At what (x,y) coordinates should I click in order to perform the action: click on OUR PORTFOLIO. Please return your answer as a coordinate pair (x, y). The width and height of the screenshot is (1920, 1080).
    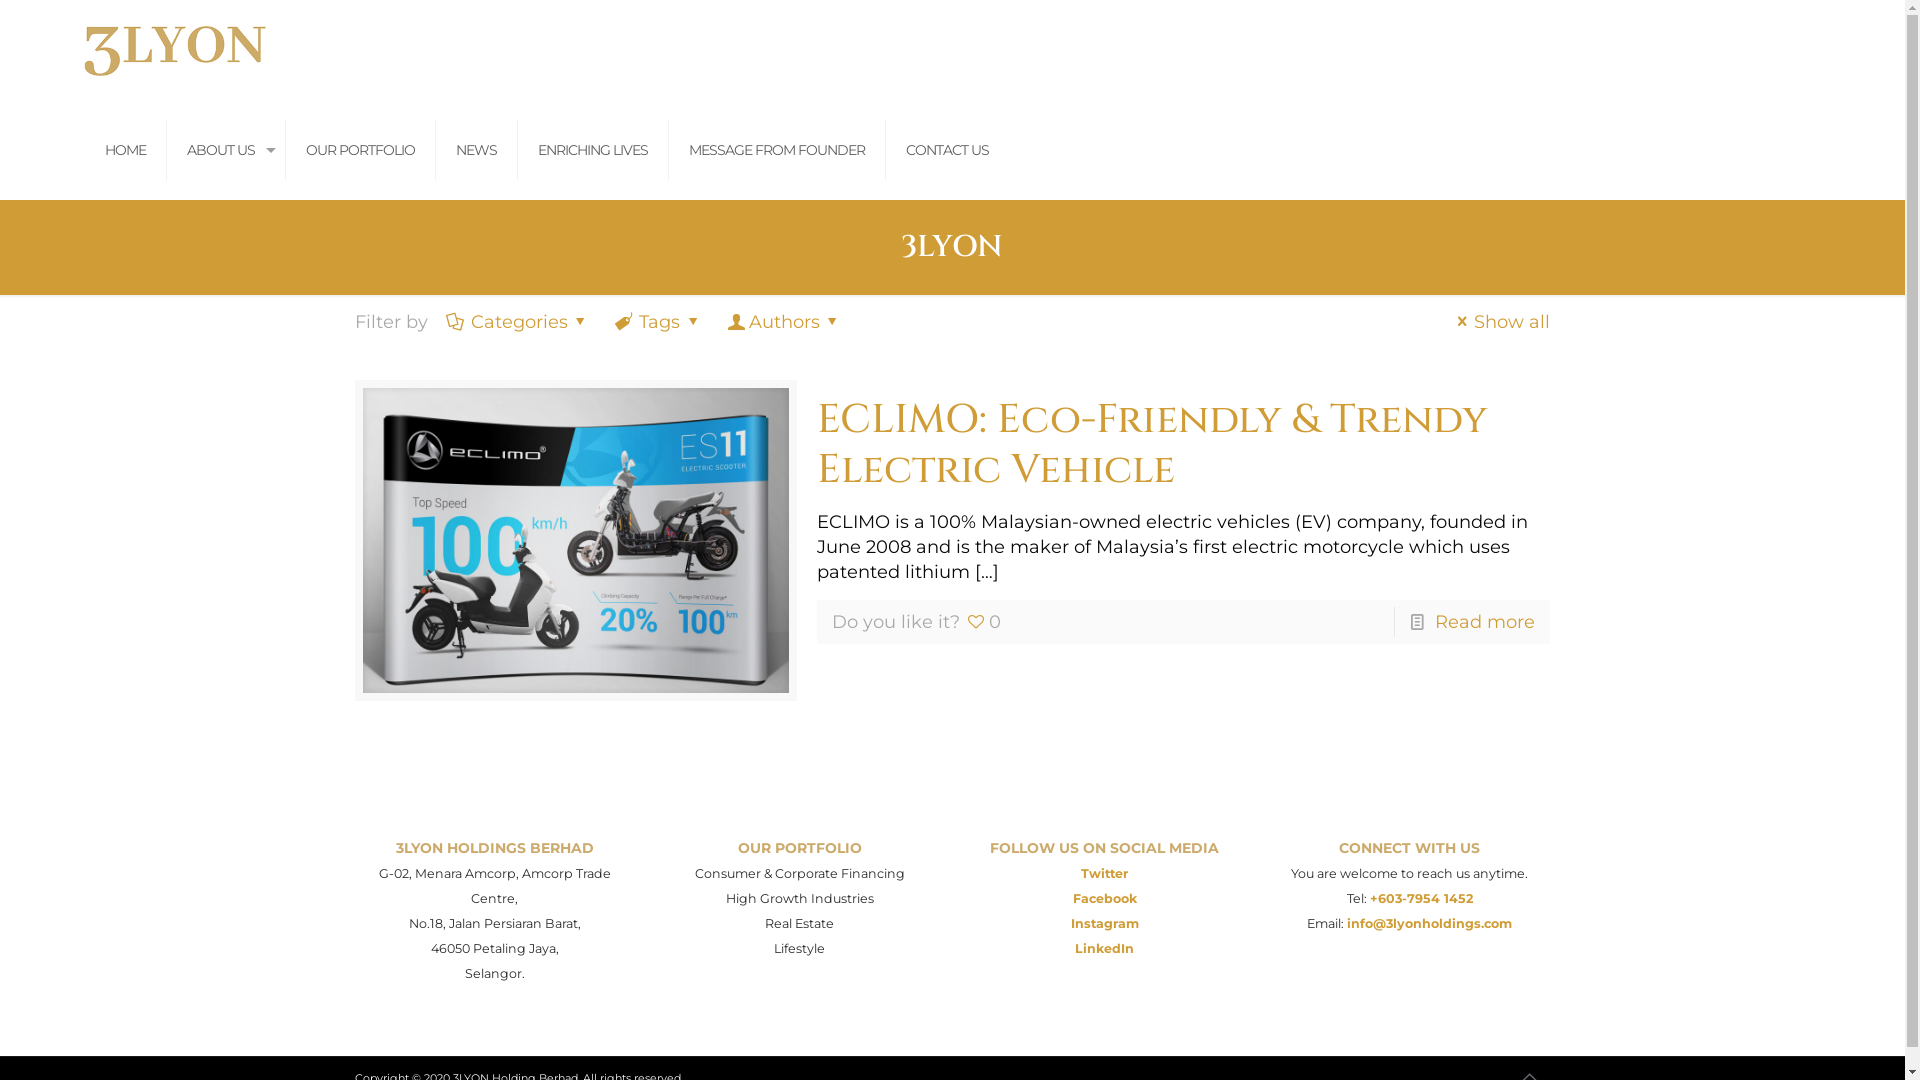
    Looking at the image, I should click on (361, 150).